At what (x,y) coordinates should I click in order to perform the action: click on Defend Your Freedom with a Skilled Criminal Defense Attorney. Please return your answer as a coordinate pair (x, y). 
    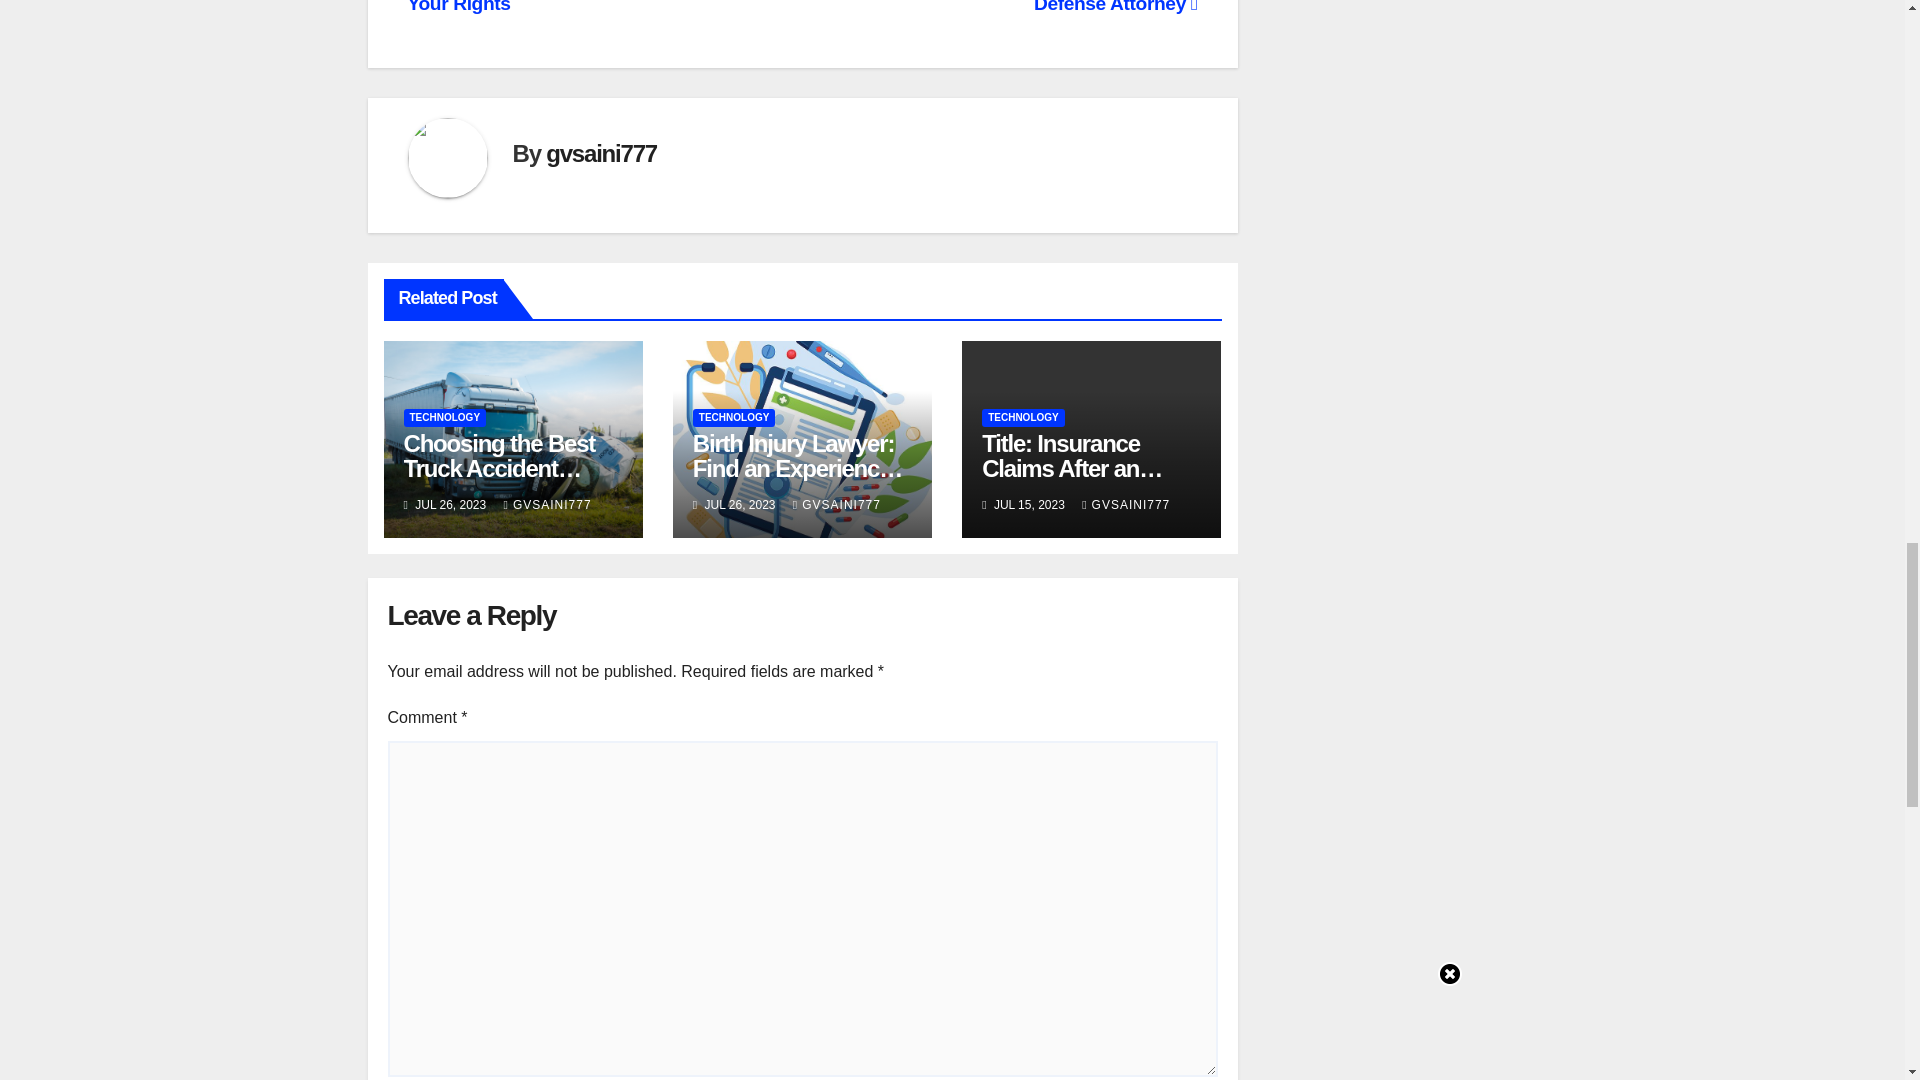
    Looking at the image, I should click on (1001, 7).